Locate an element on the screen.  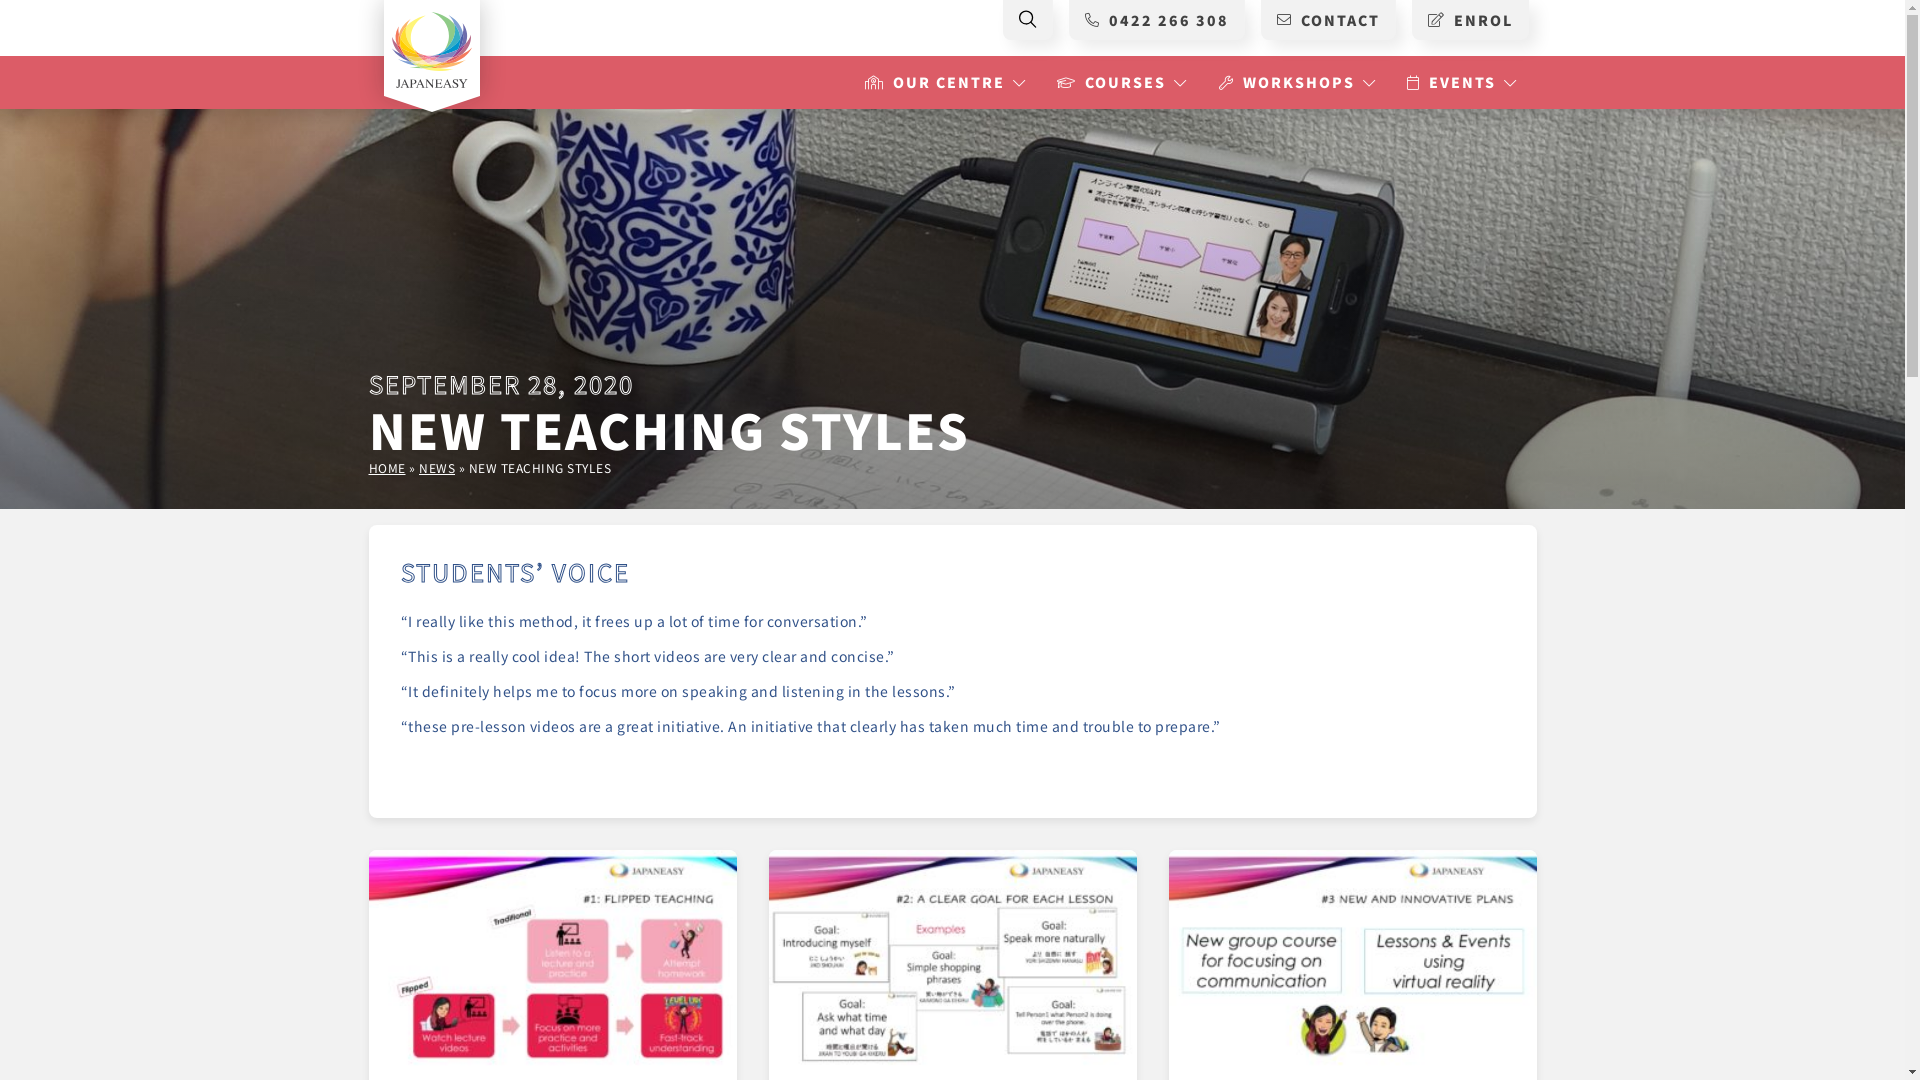
0422 266 308 is located at coordinates (1156, 20).